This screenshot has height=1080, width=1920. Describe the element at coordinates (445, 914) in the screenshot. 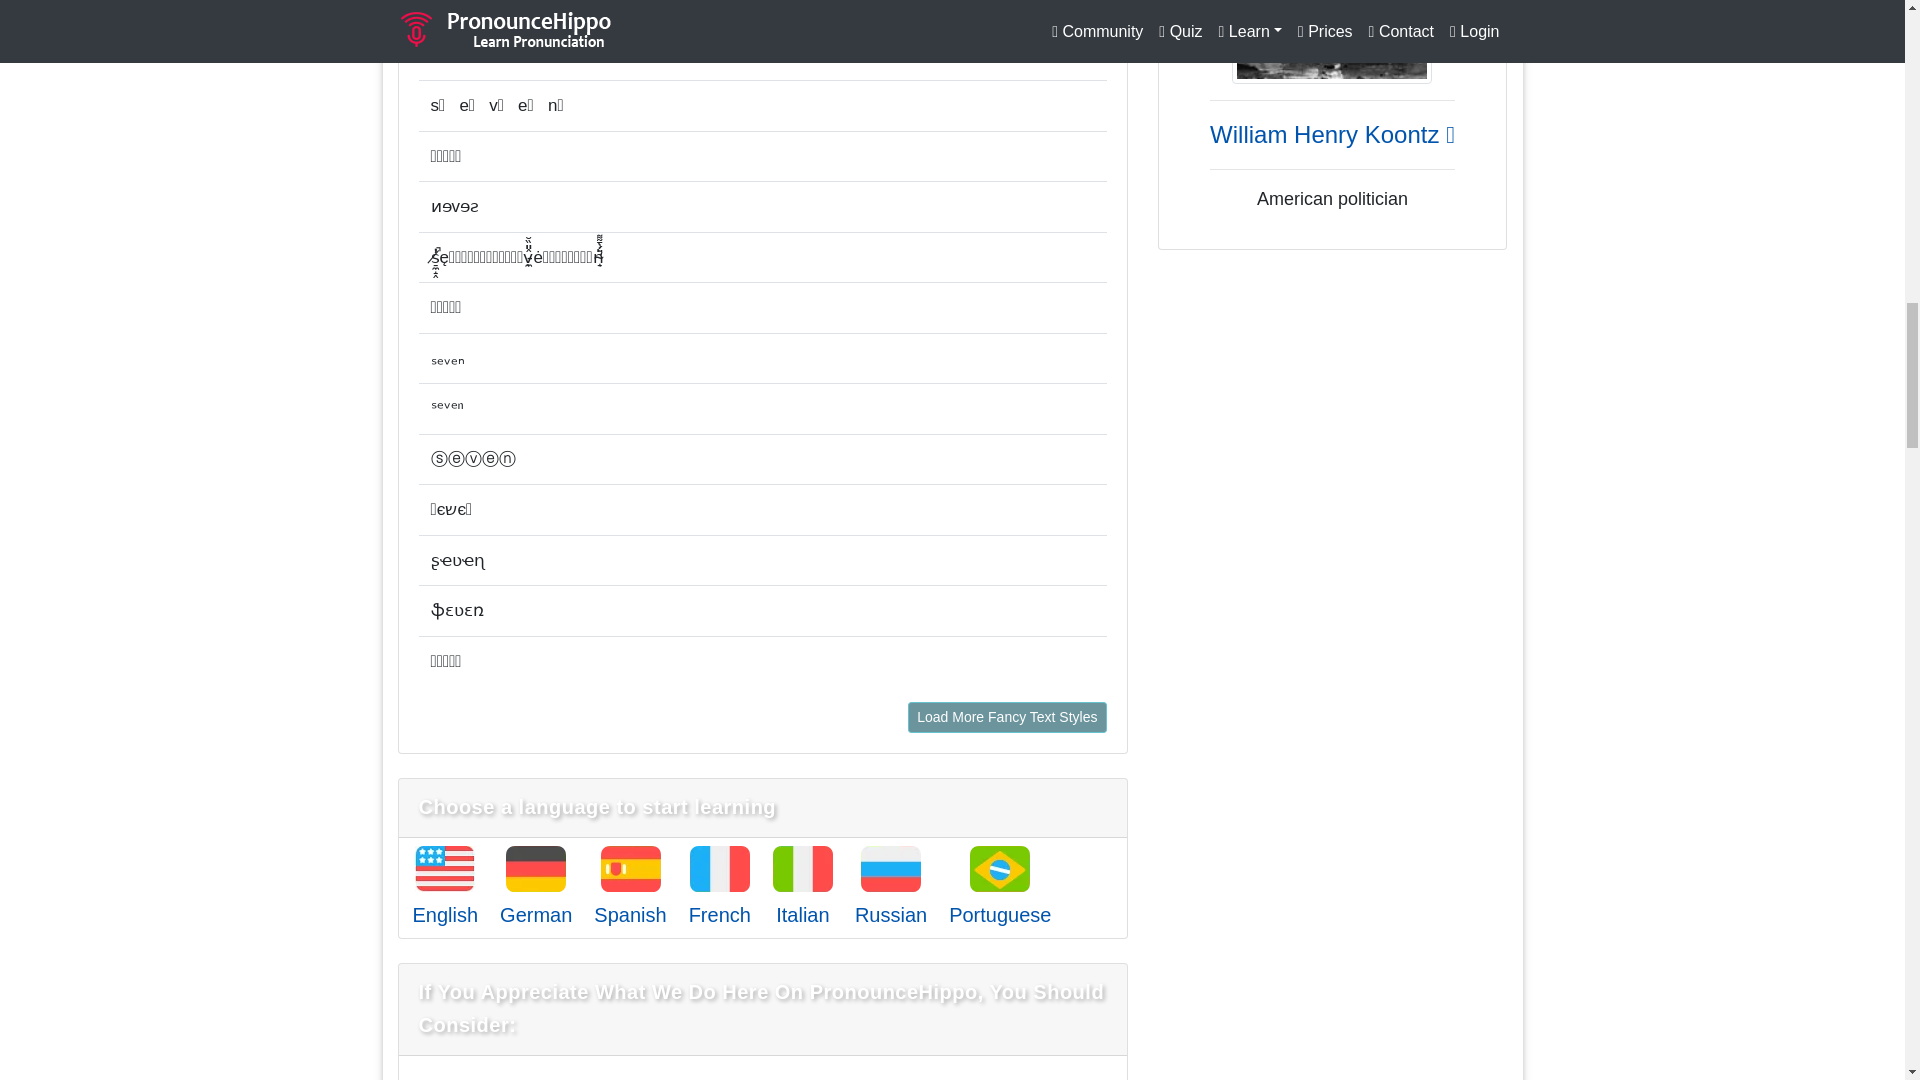

I see `English` at that location.